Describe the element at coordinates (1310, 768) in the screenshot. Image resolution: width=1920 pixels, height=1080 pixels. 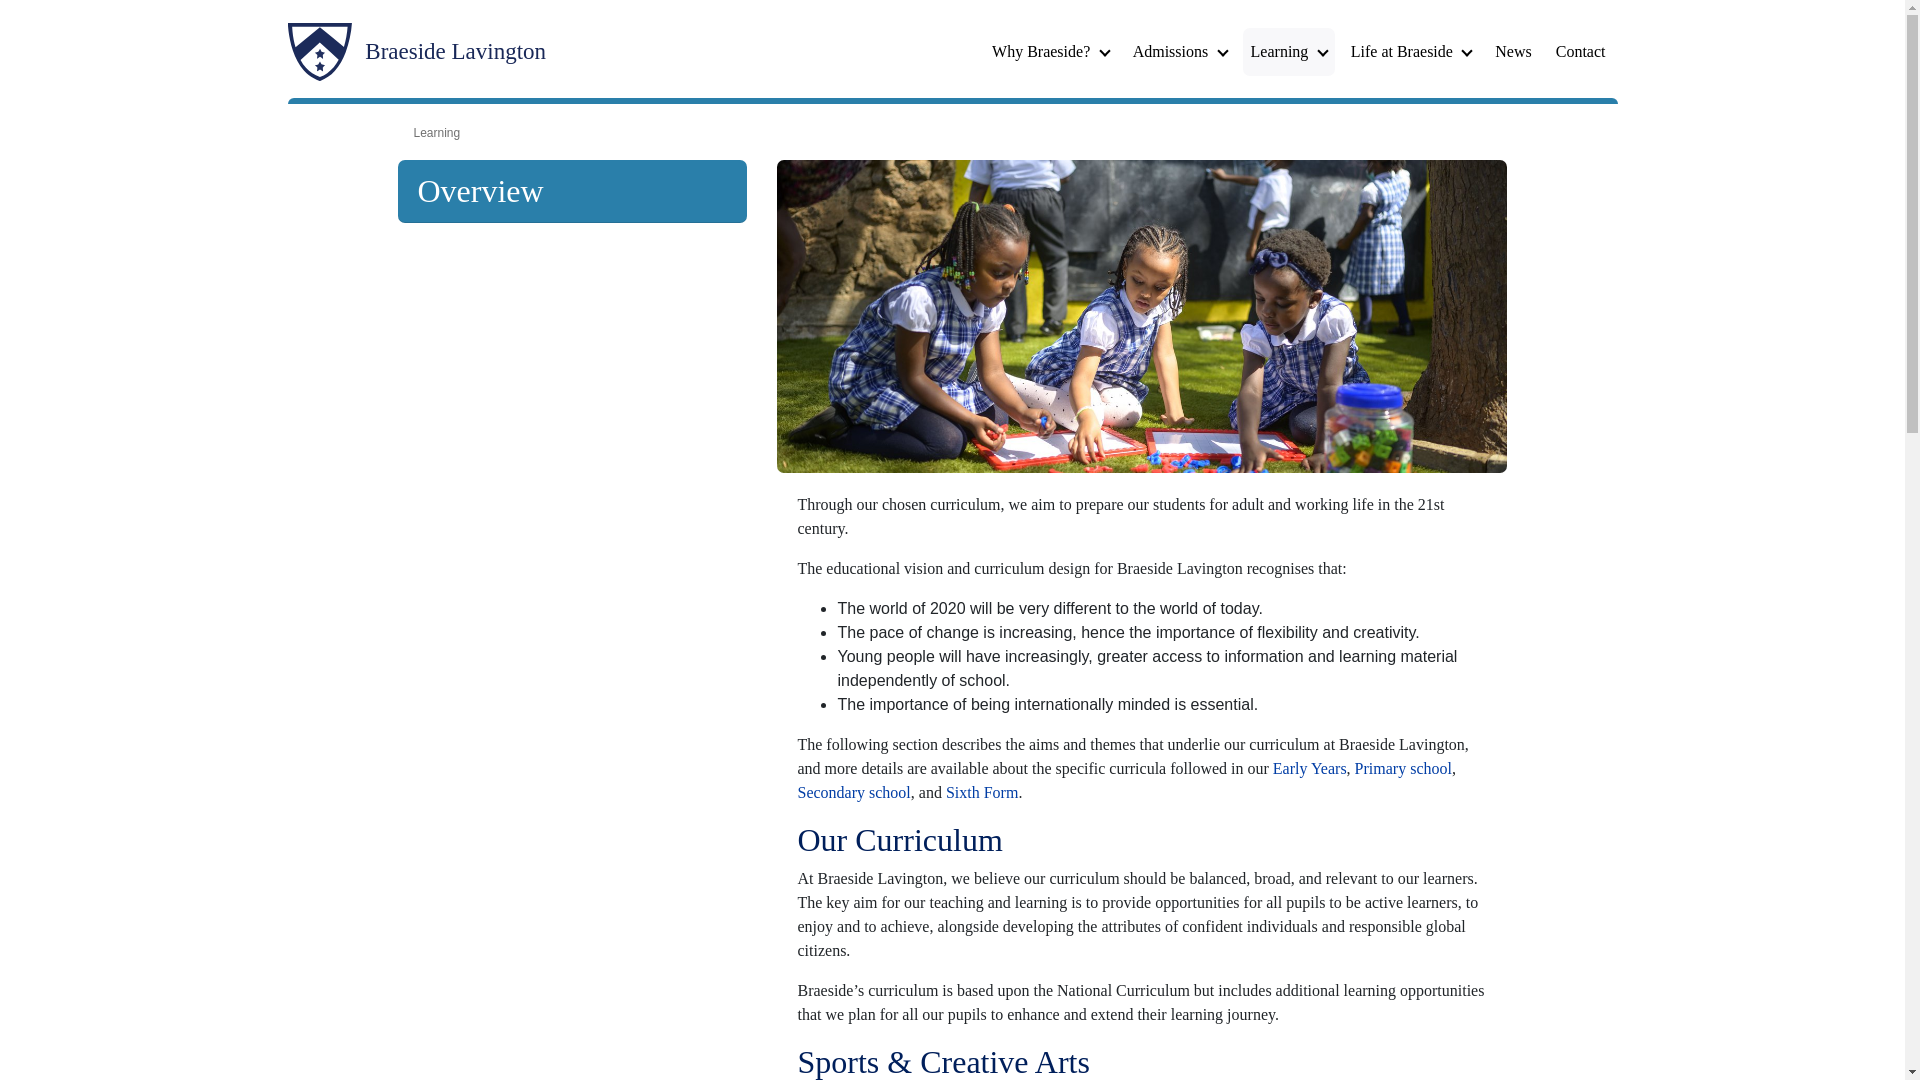
I see `Early Years` at that location.